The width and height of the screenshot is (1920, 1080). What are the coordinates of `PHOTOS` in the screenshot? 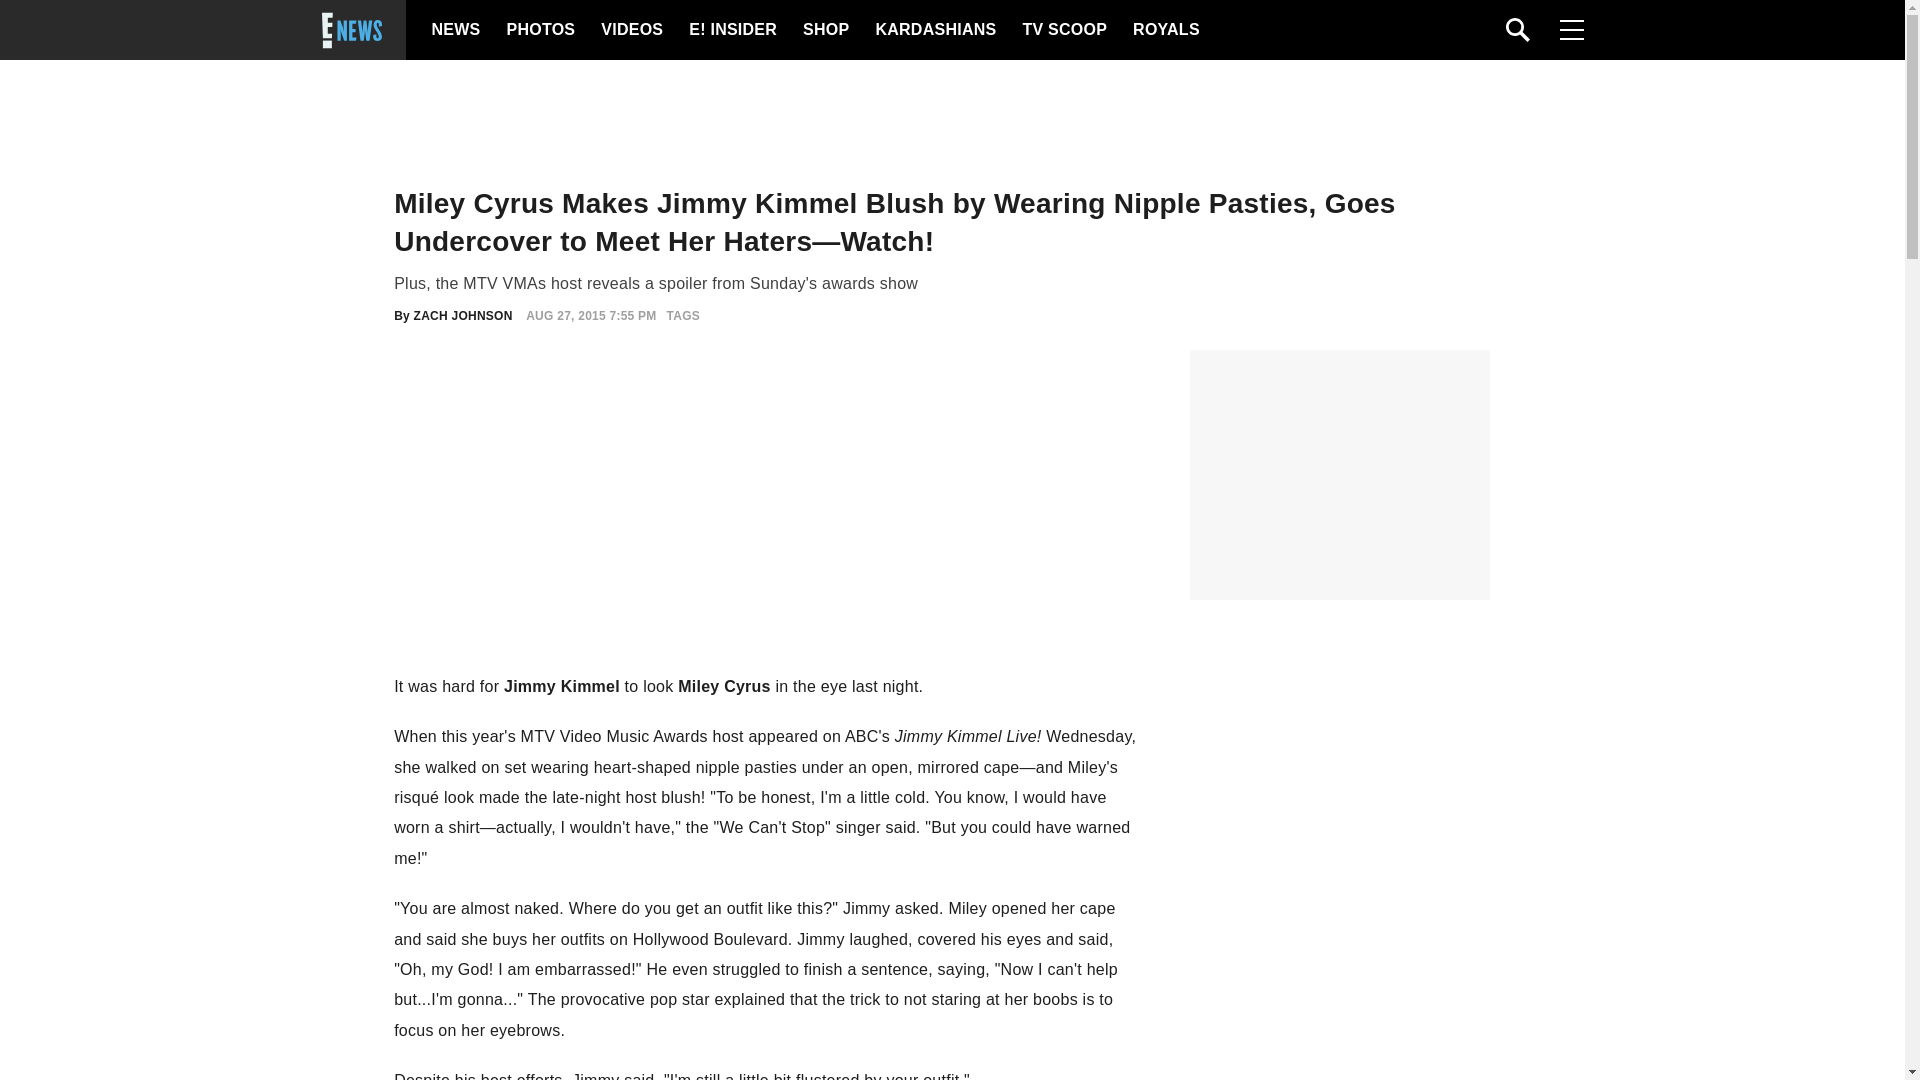 It's located at (538, 30).